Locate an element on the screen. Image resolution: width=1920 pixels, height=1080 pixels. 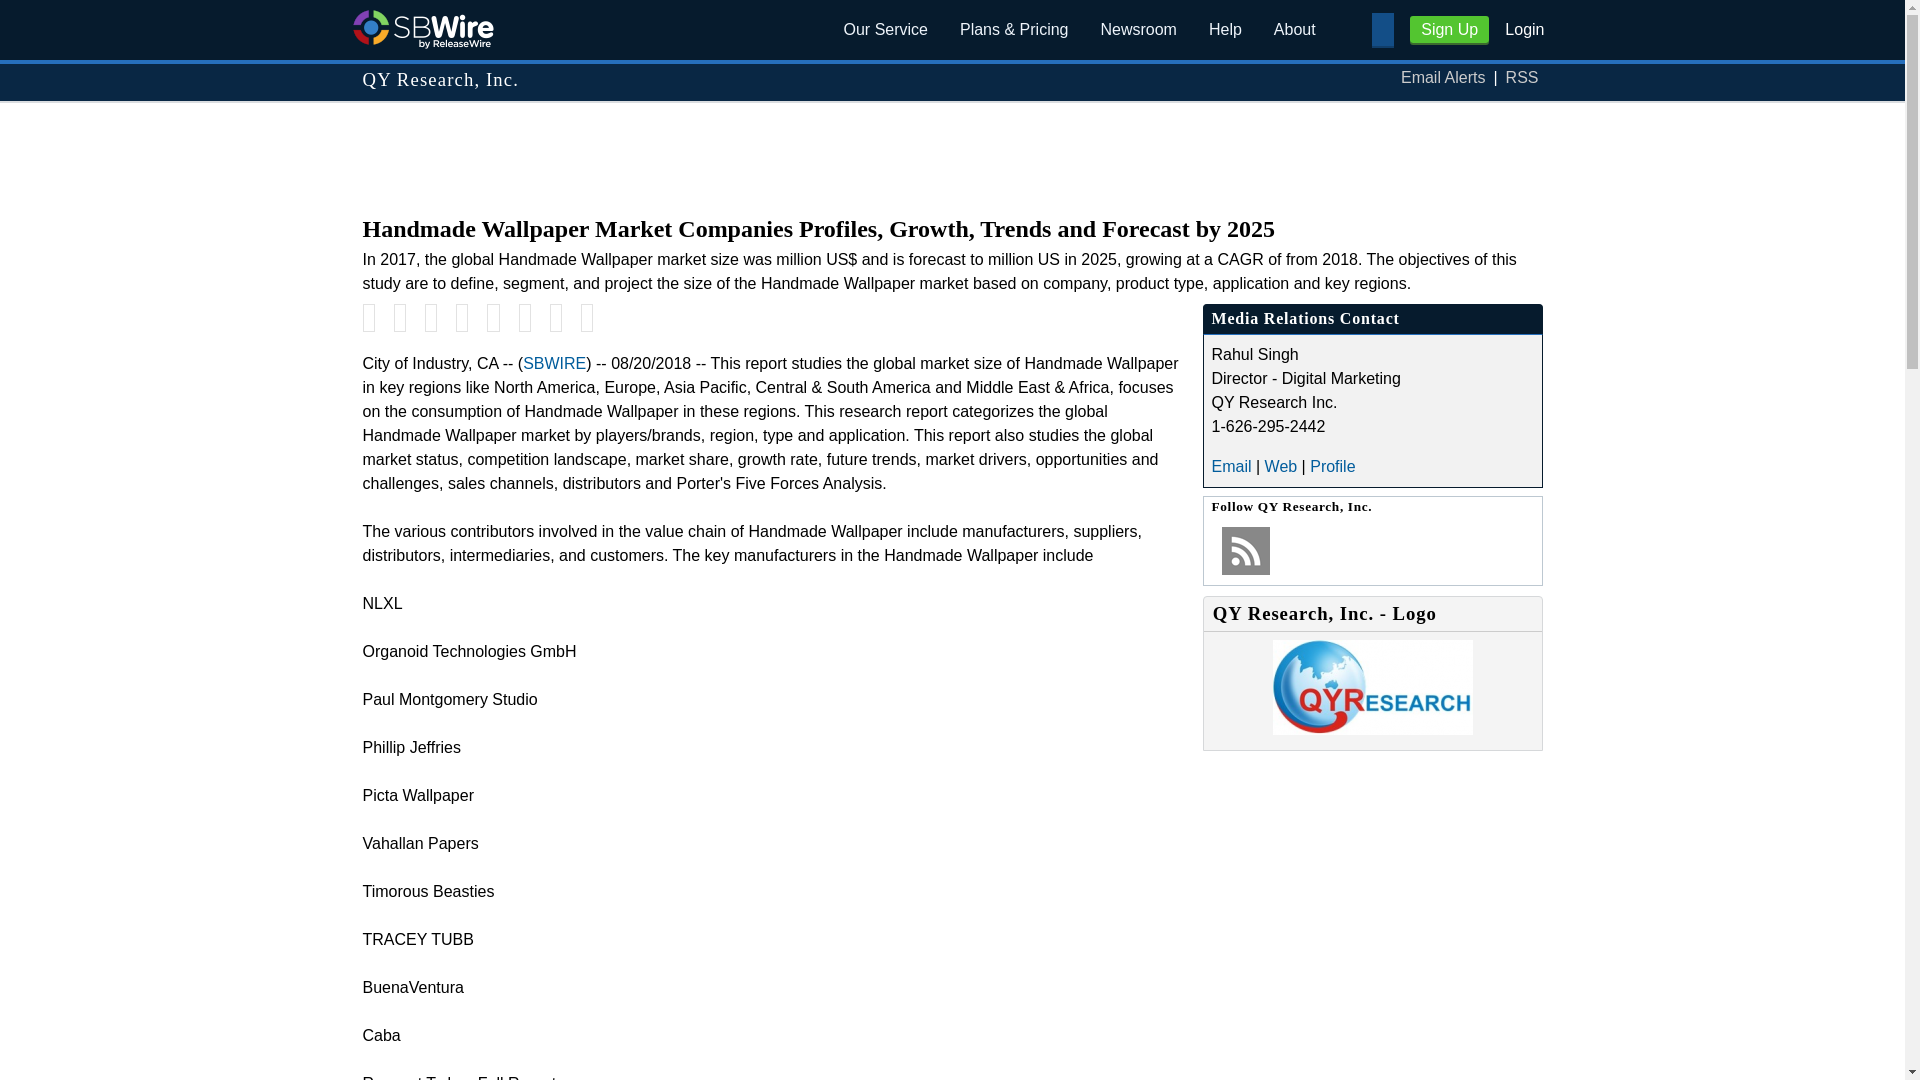
Email Alerts is located at coordinates (1442, 78).